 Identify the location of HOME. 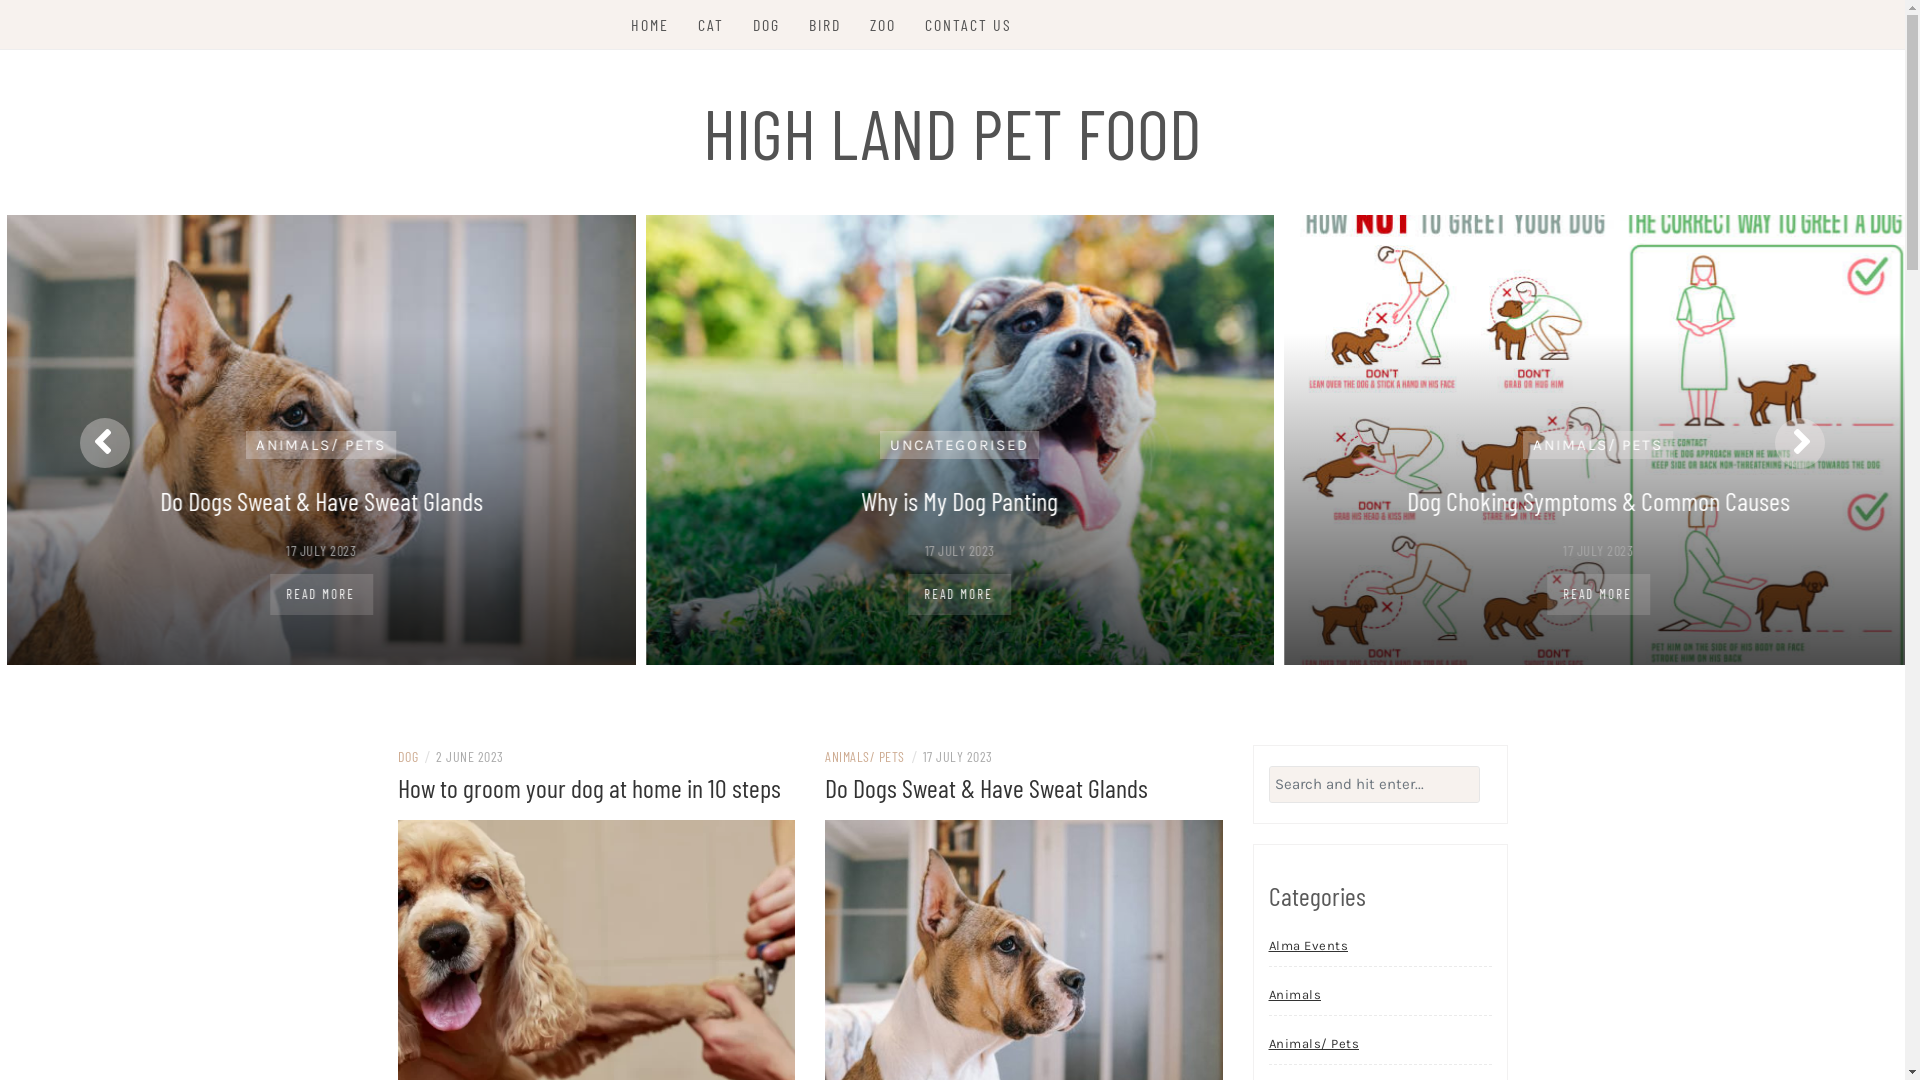
(650, 25).